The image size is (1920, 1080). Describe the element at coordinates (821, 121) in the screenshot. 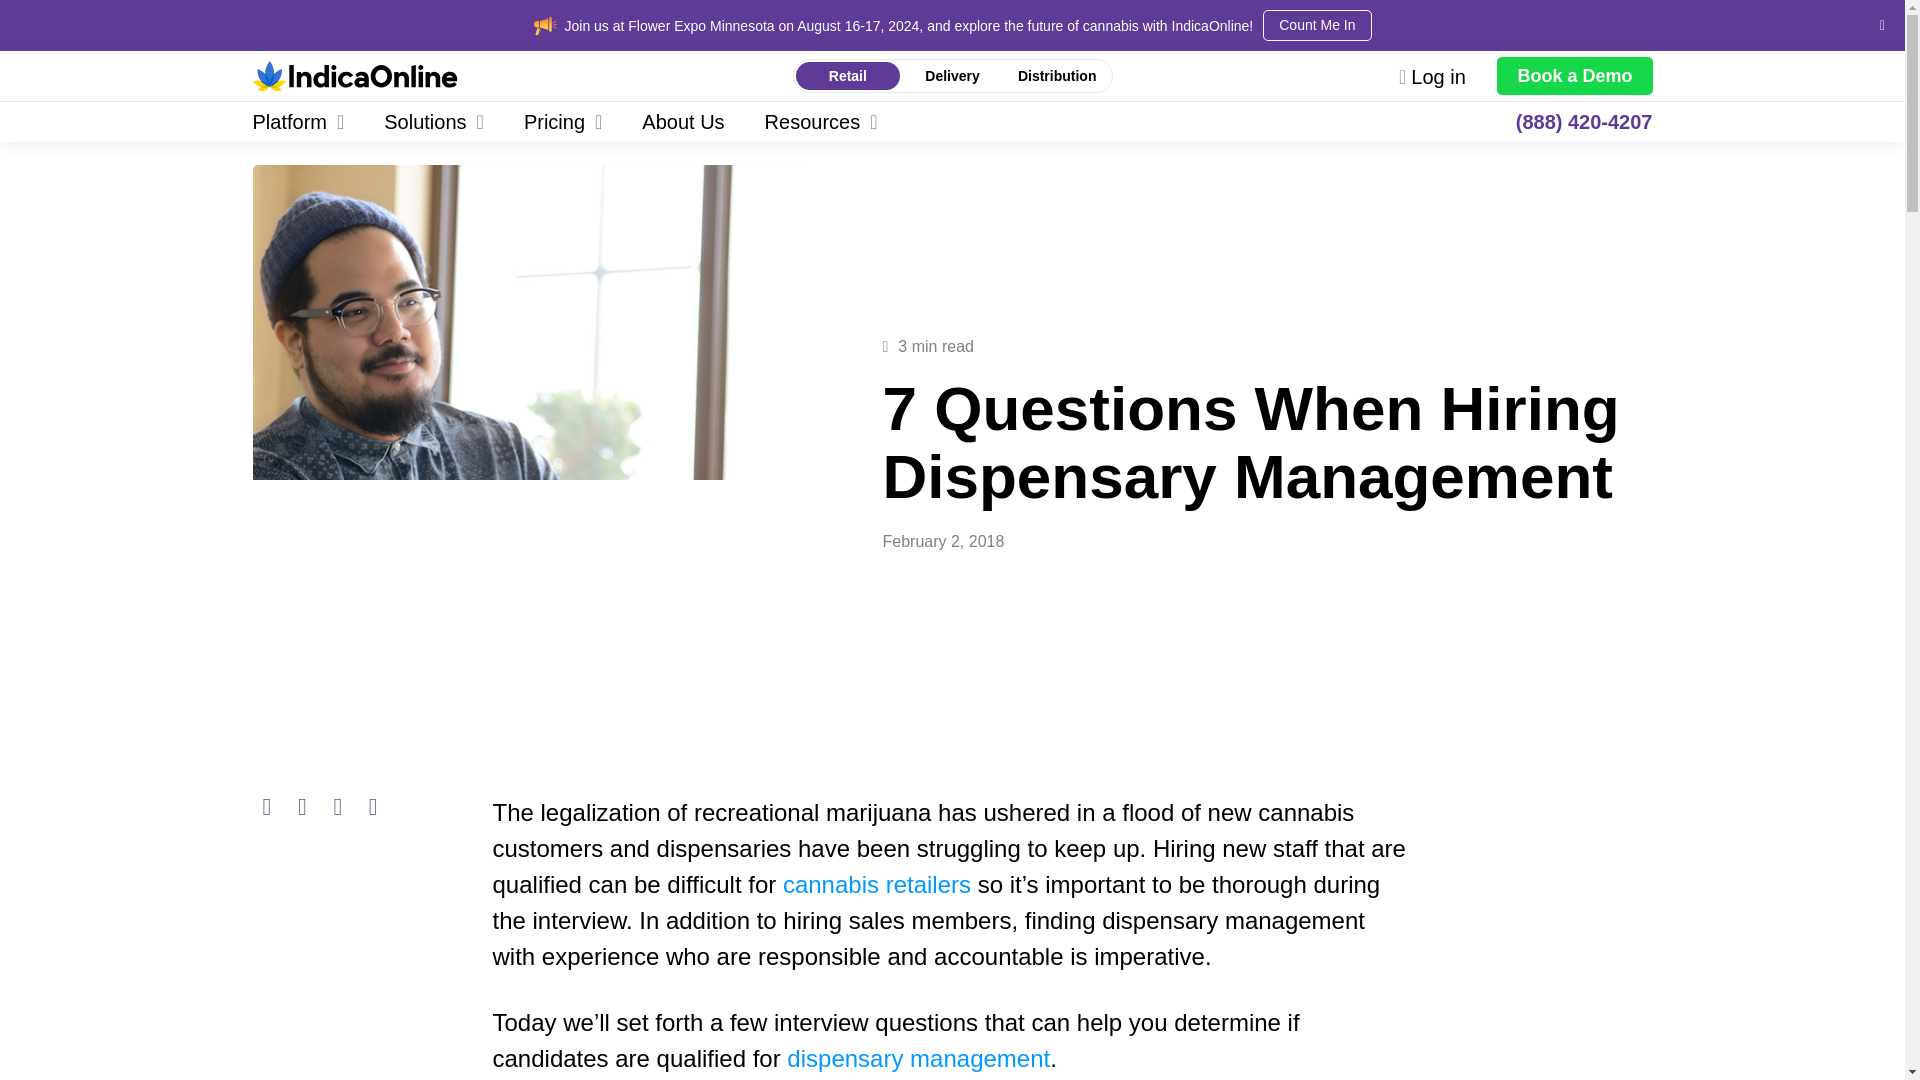

I see `Resources` at that location.